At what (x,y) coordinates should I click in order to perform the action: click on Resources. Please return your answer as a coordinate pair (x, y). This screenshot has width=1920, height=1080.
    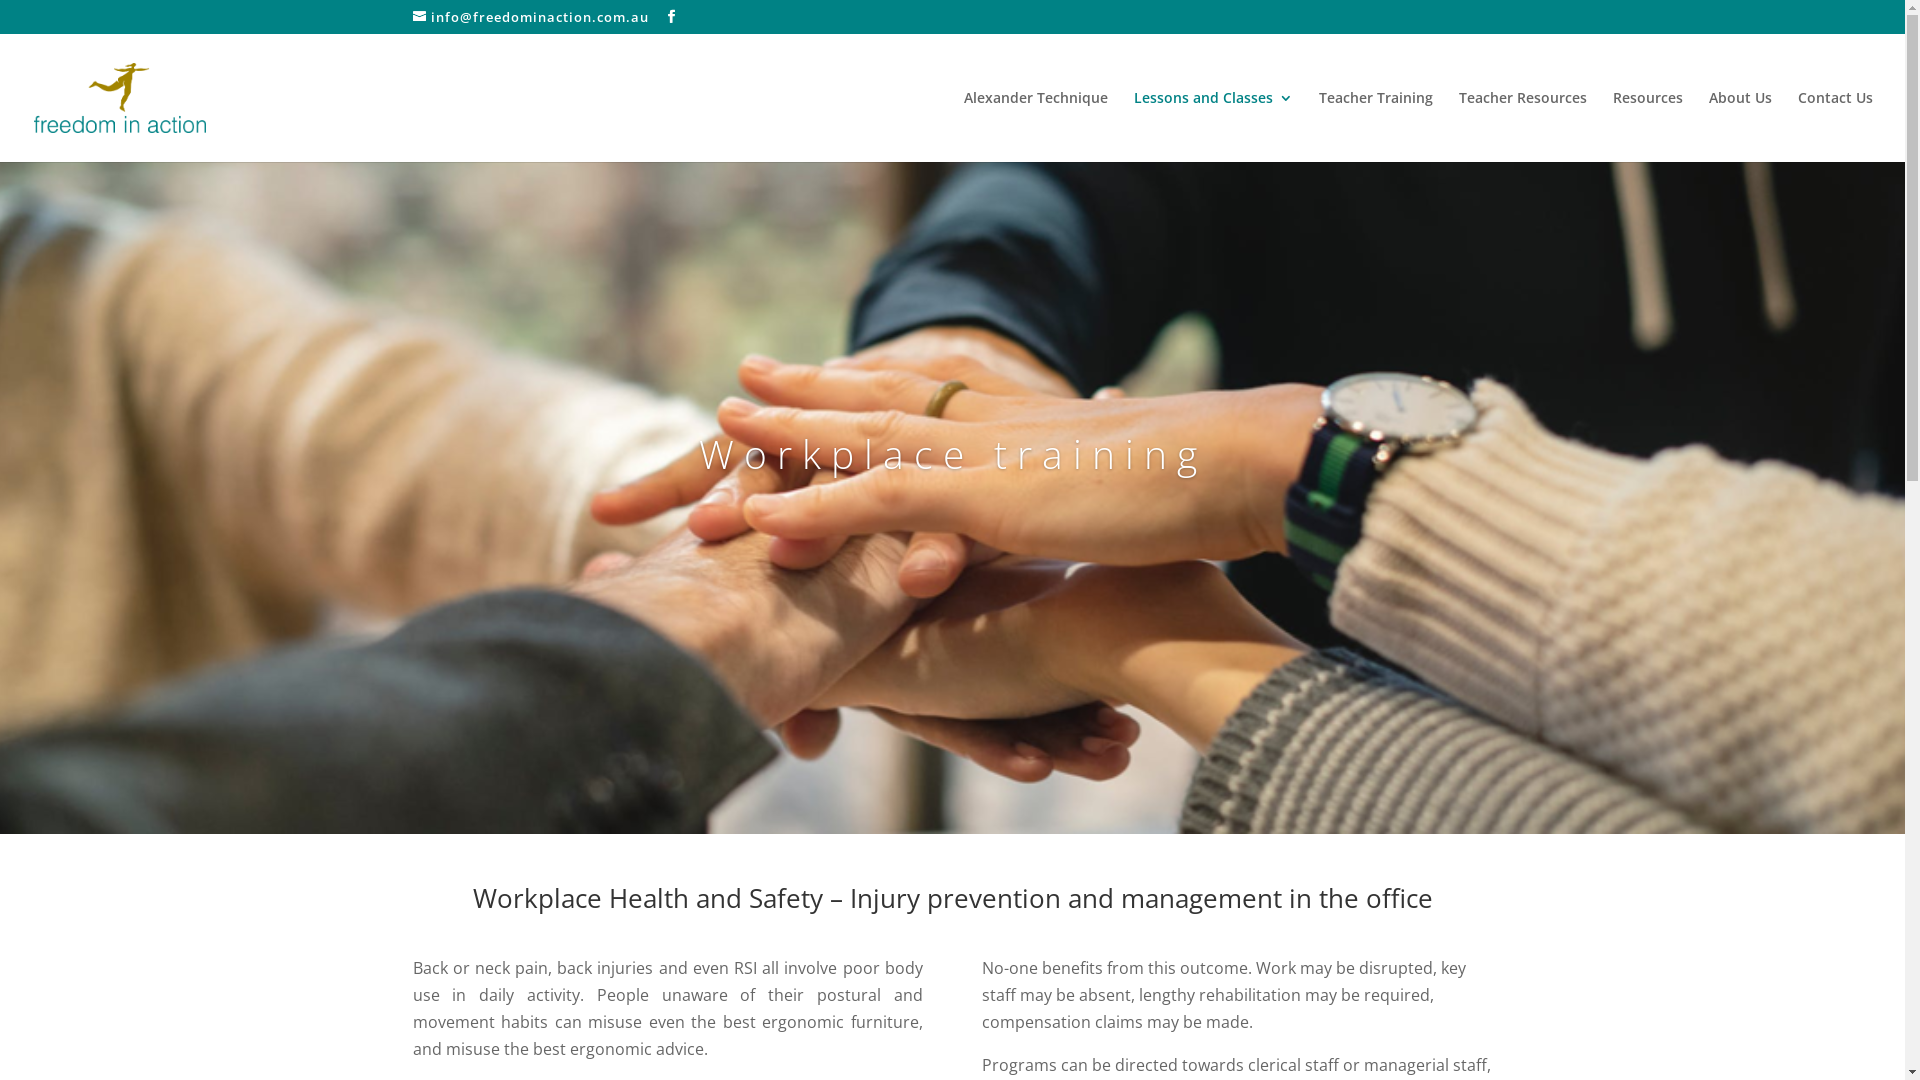
    Looking at the image, I should click on (1648, 126).